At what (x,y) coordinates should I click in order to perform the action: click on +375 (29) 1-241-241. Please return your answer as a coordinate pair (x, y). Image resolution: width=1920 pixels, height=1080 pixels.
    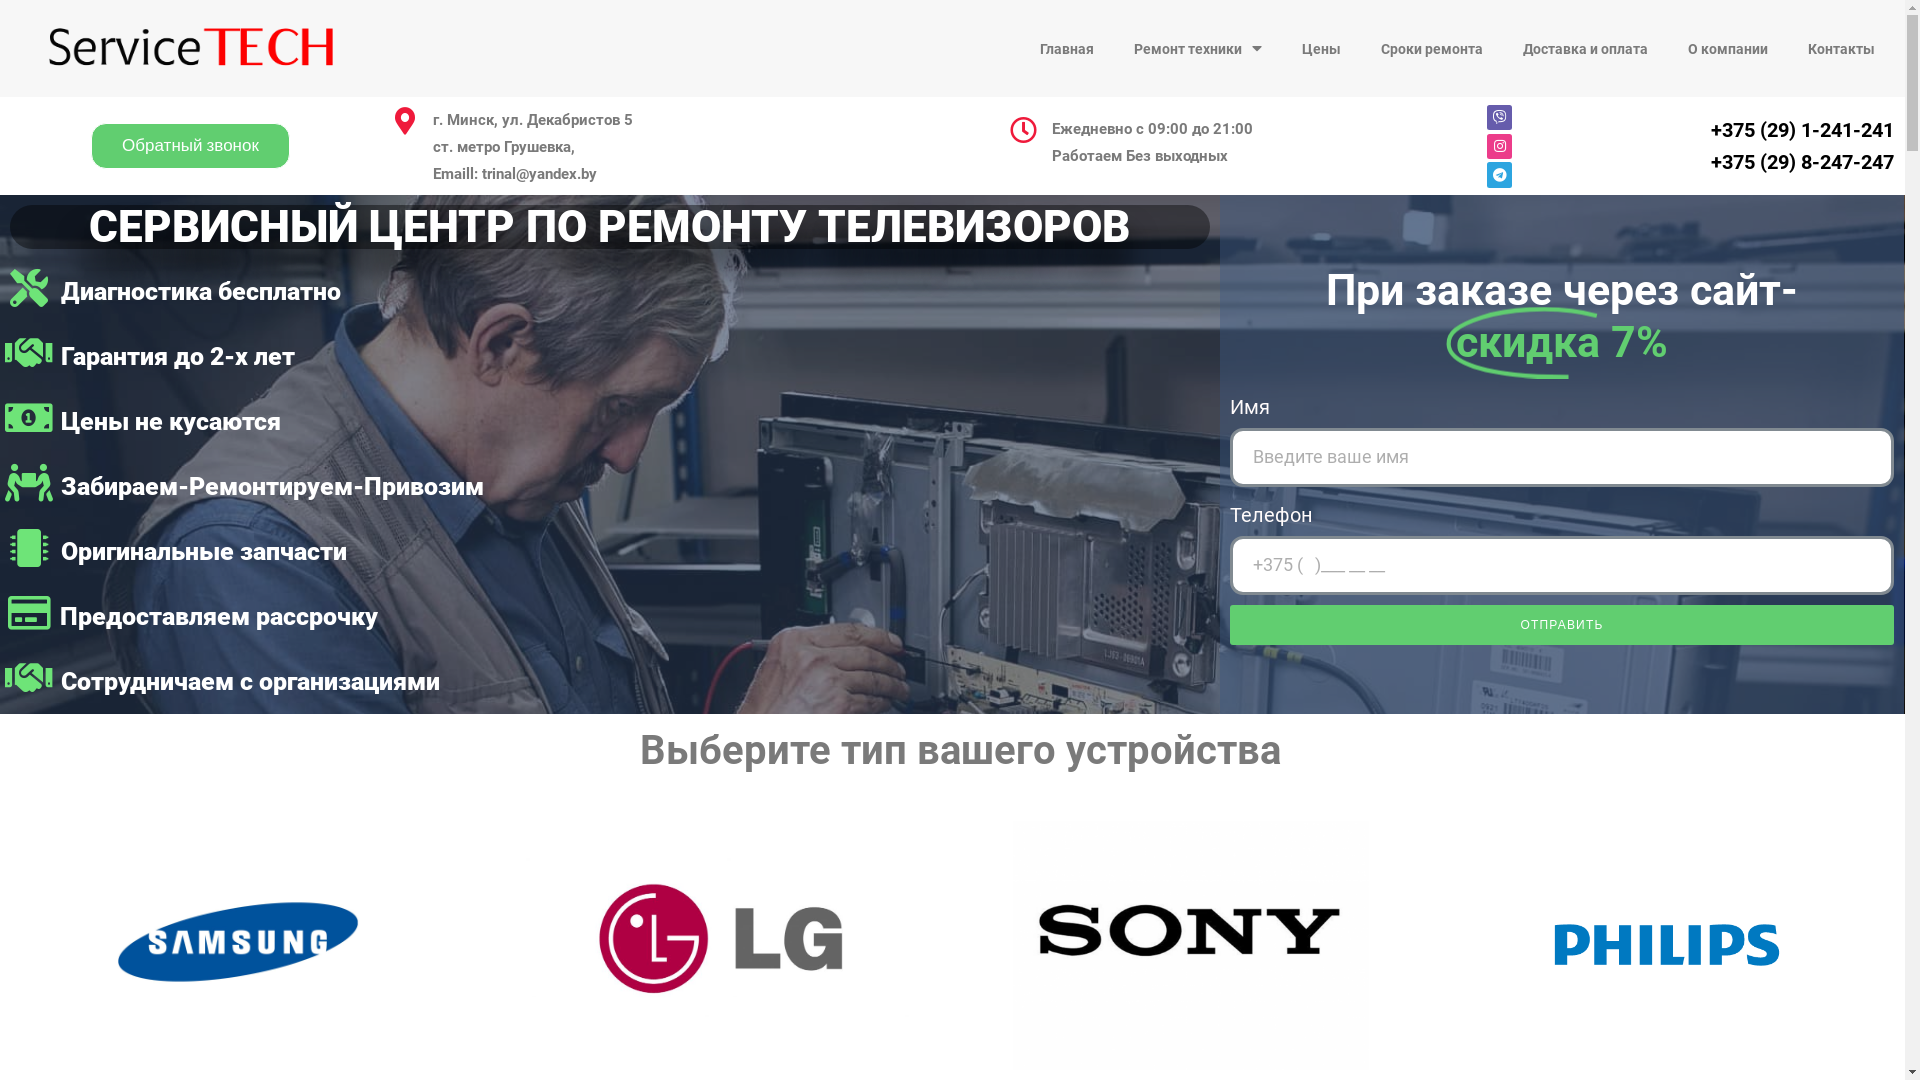
    Looking at the image, I should click on (1802, 130).